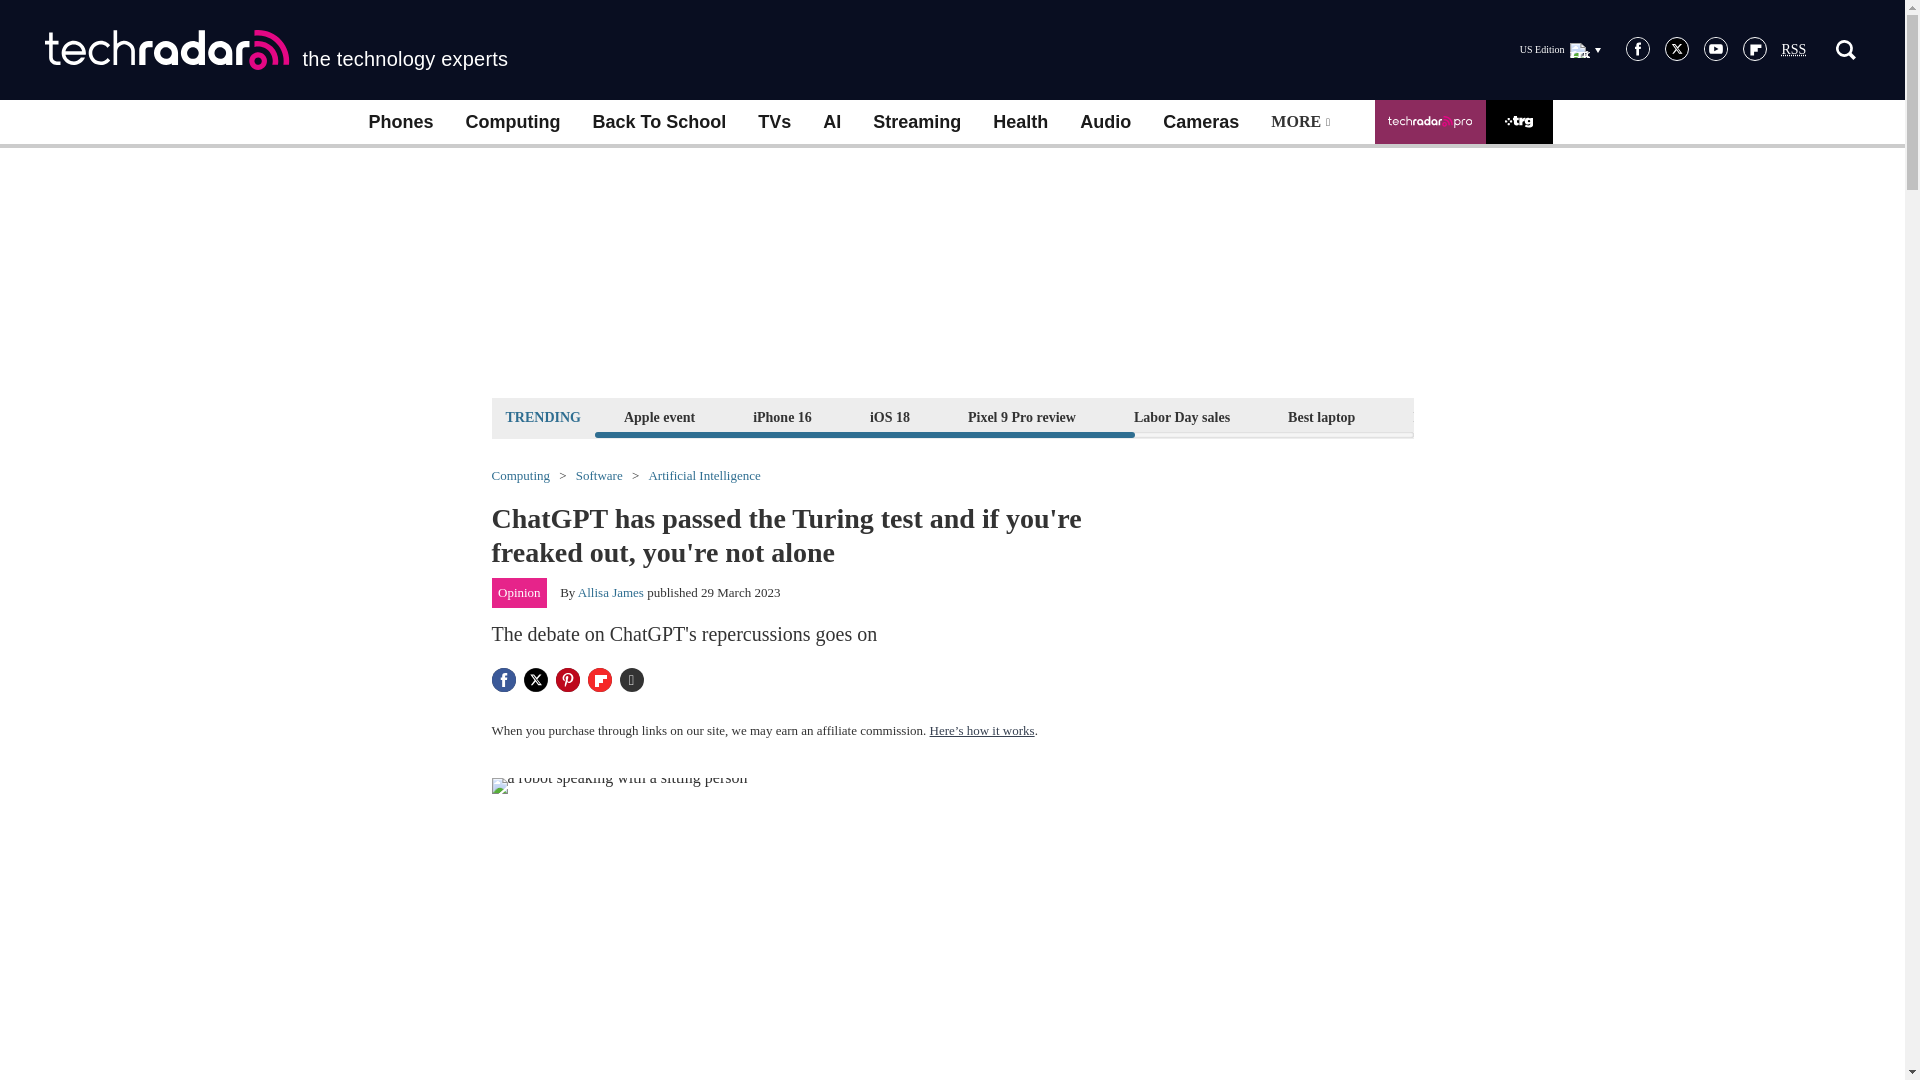  Describe the element at coordinates (916, 122) in the screenshot. I see `Streaming` at that location.